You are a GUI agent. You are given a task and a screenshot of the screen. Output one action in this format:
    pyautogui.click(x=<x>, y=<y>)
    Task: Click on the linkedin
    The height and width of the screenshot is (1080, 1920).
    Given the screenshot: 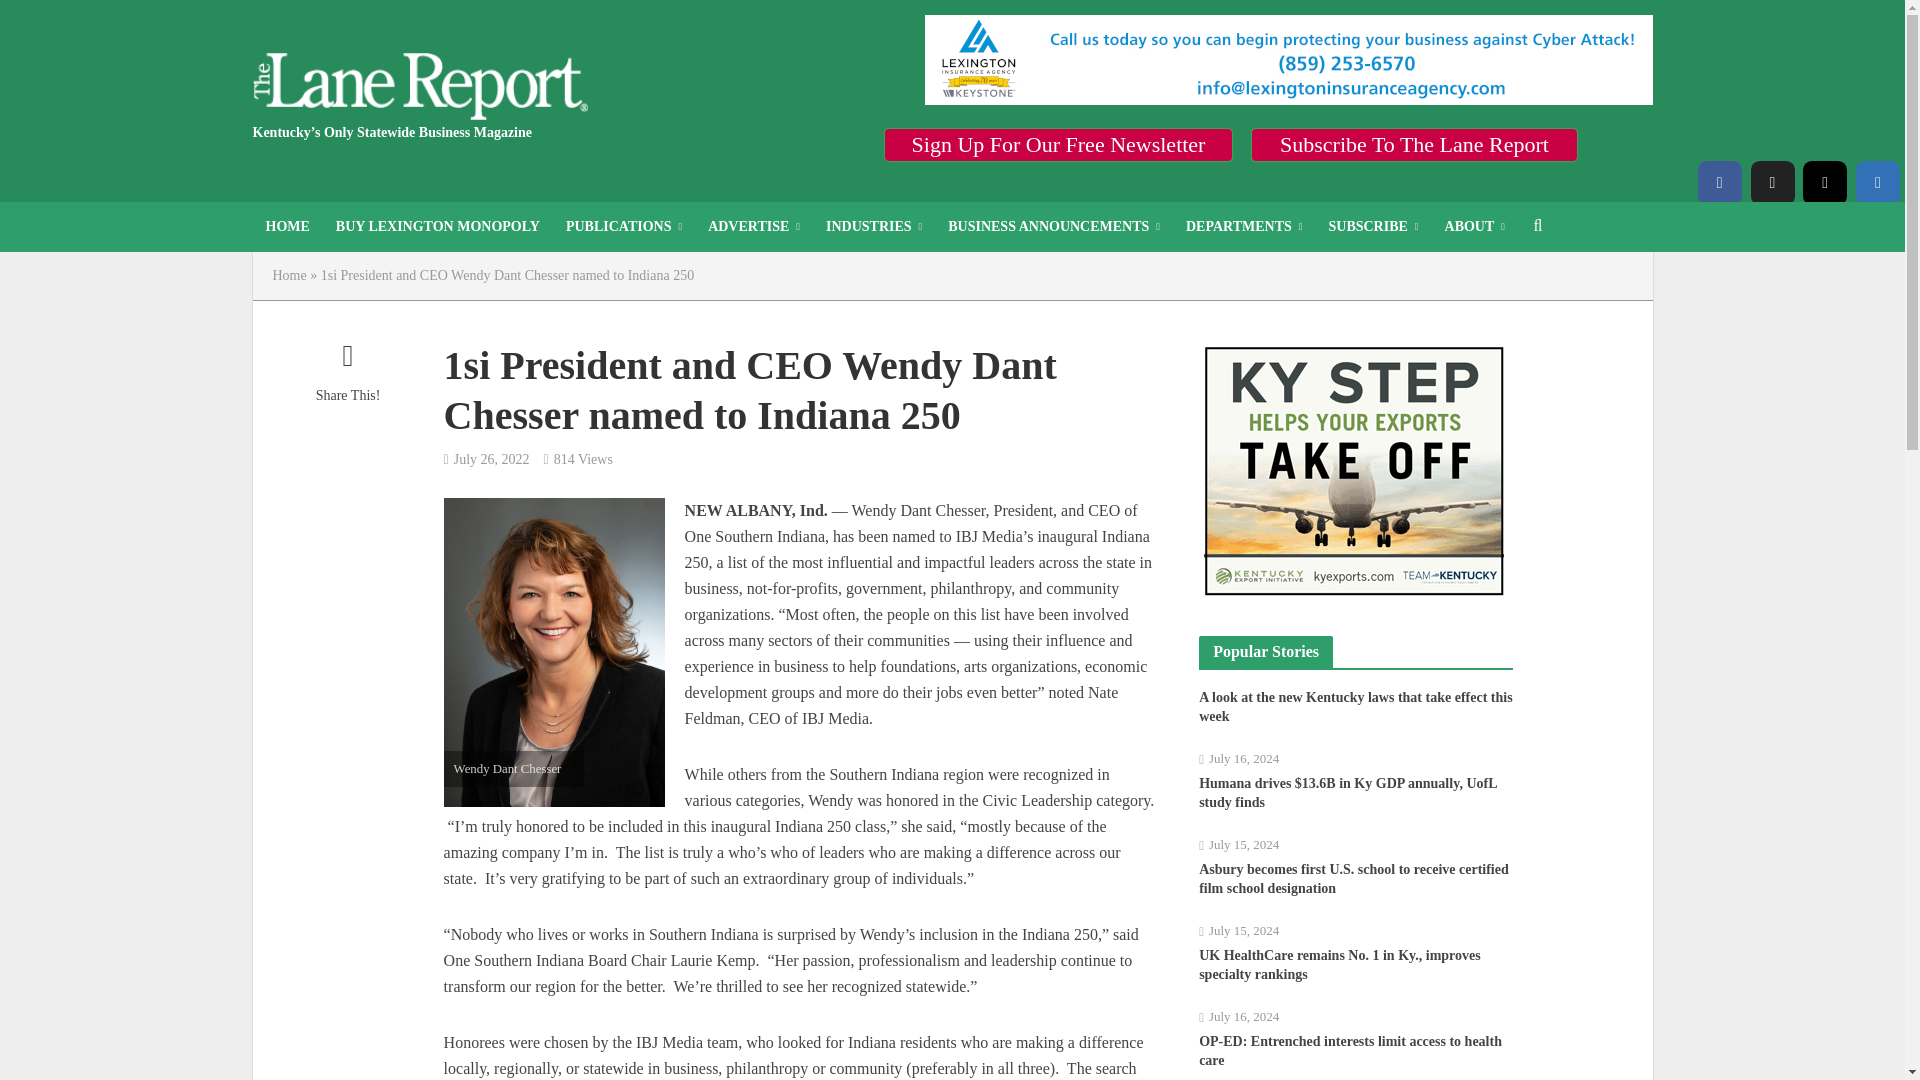 What is the action you would take?
    pyautogui.click(x=1878, y=182)
    